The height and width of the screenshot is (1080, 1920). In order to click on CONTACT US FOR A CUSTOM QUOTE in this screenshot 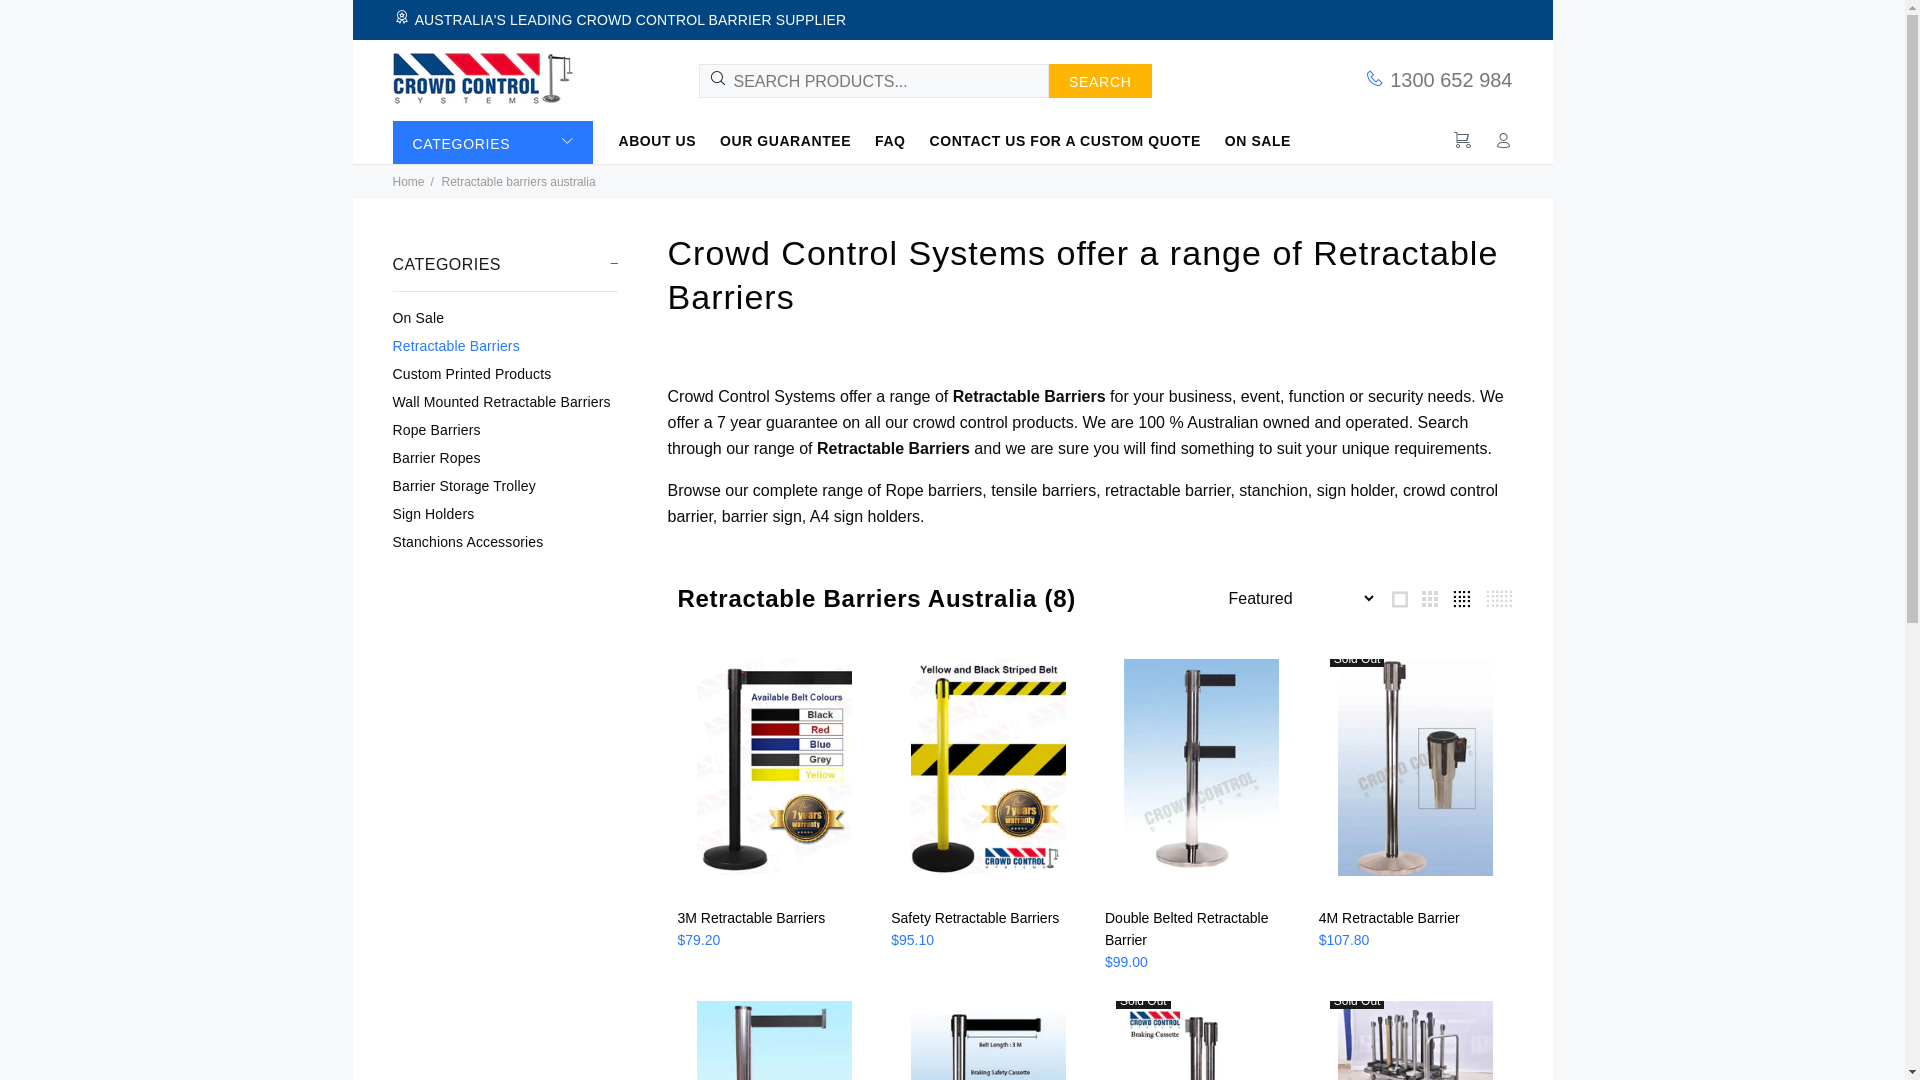, I will do `click(1066, 140)`.